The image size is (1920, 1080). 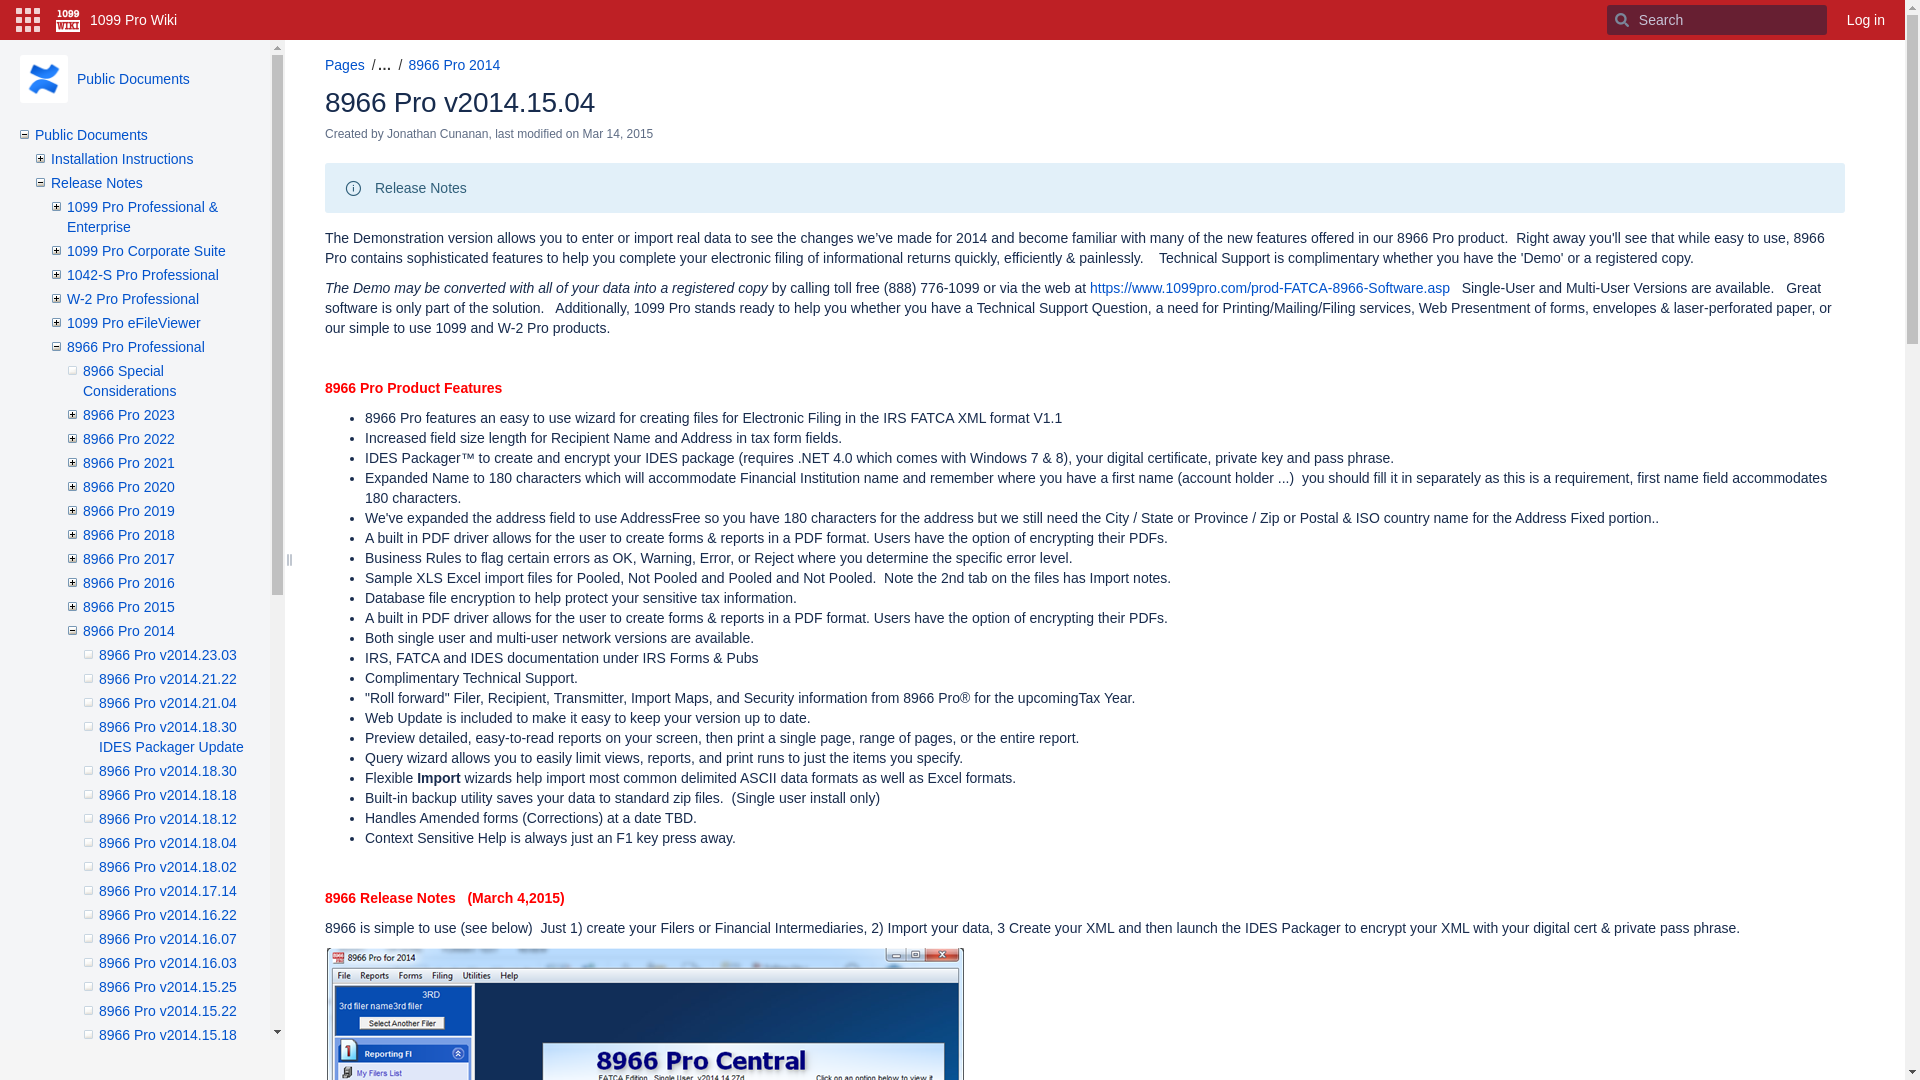 I want to click on 8966 Pro 2022, so click(x=129, y=438).